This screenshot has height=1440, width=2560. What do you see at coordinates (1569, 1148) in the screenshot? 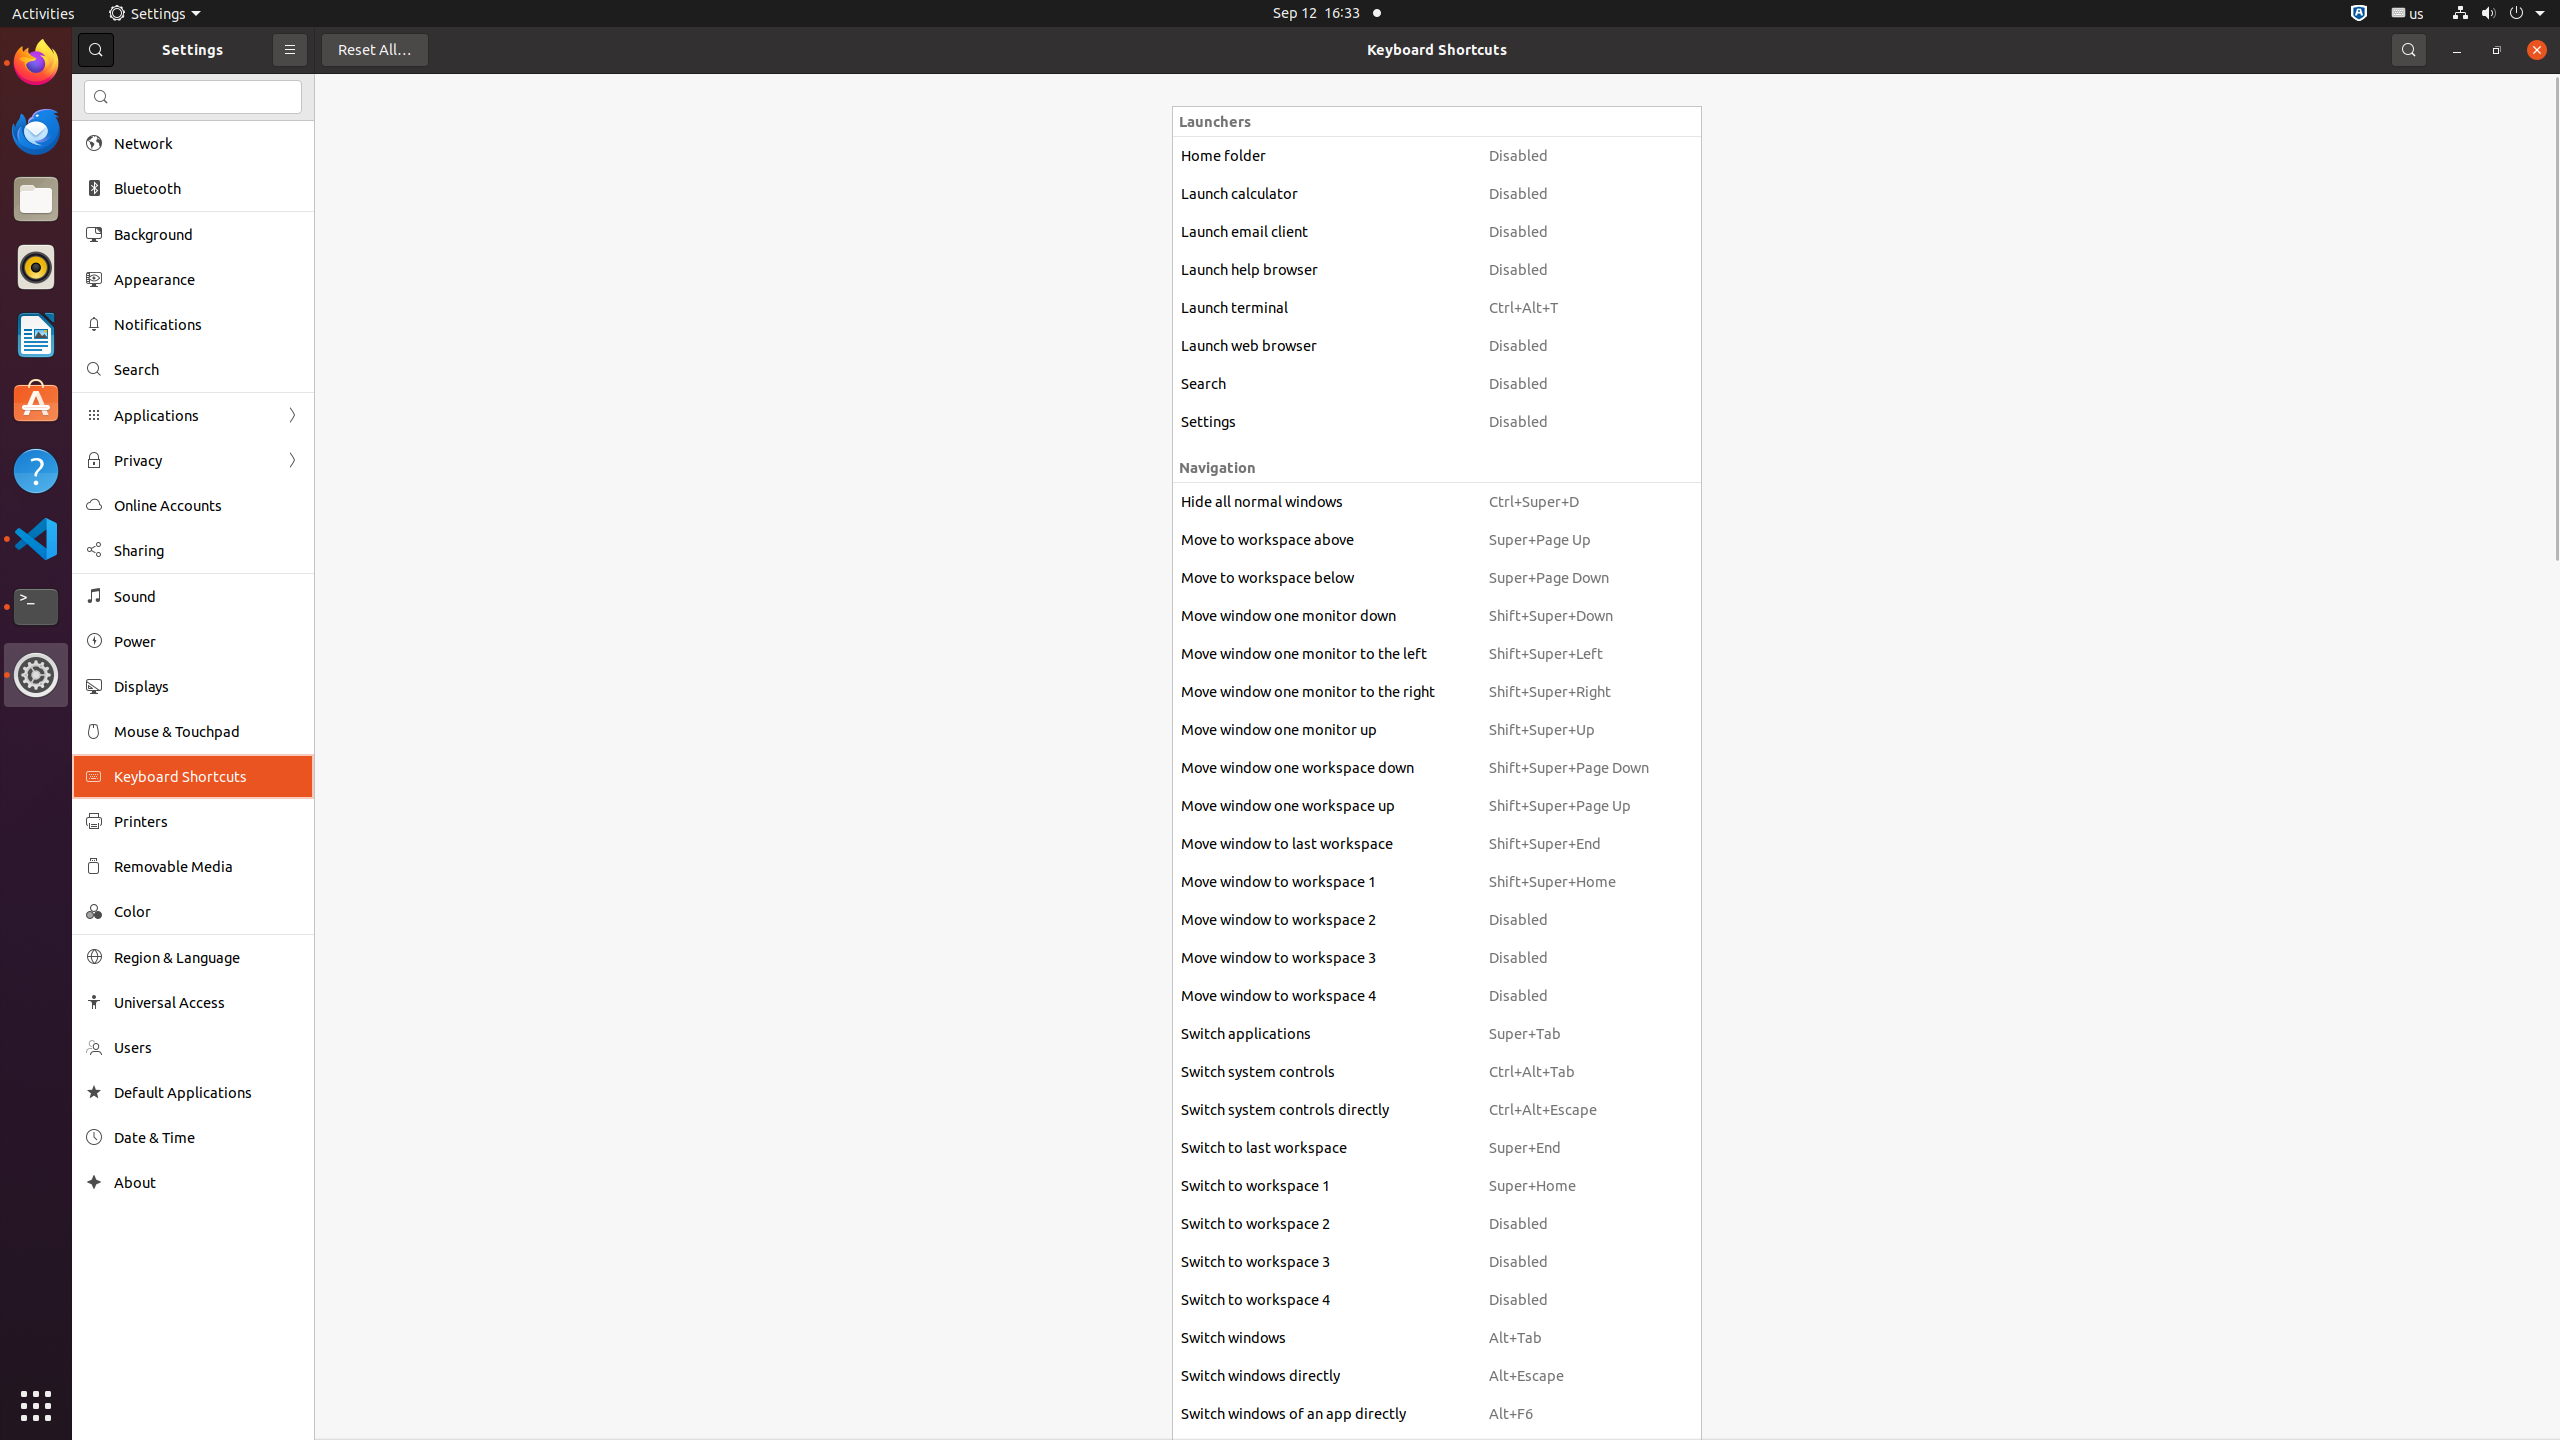
I see `Super+End` at bounding box center [1569, 1148].